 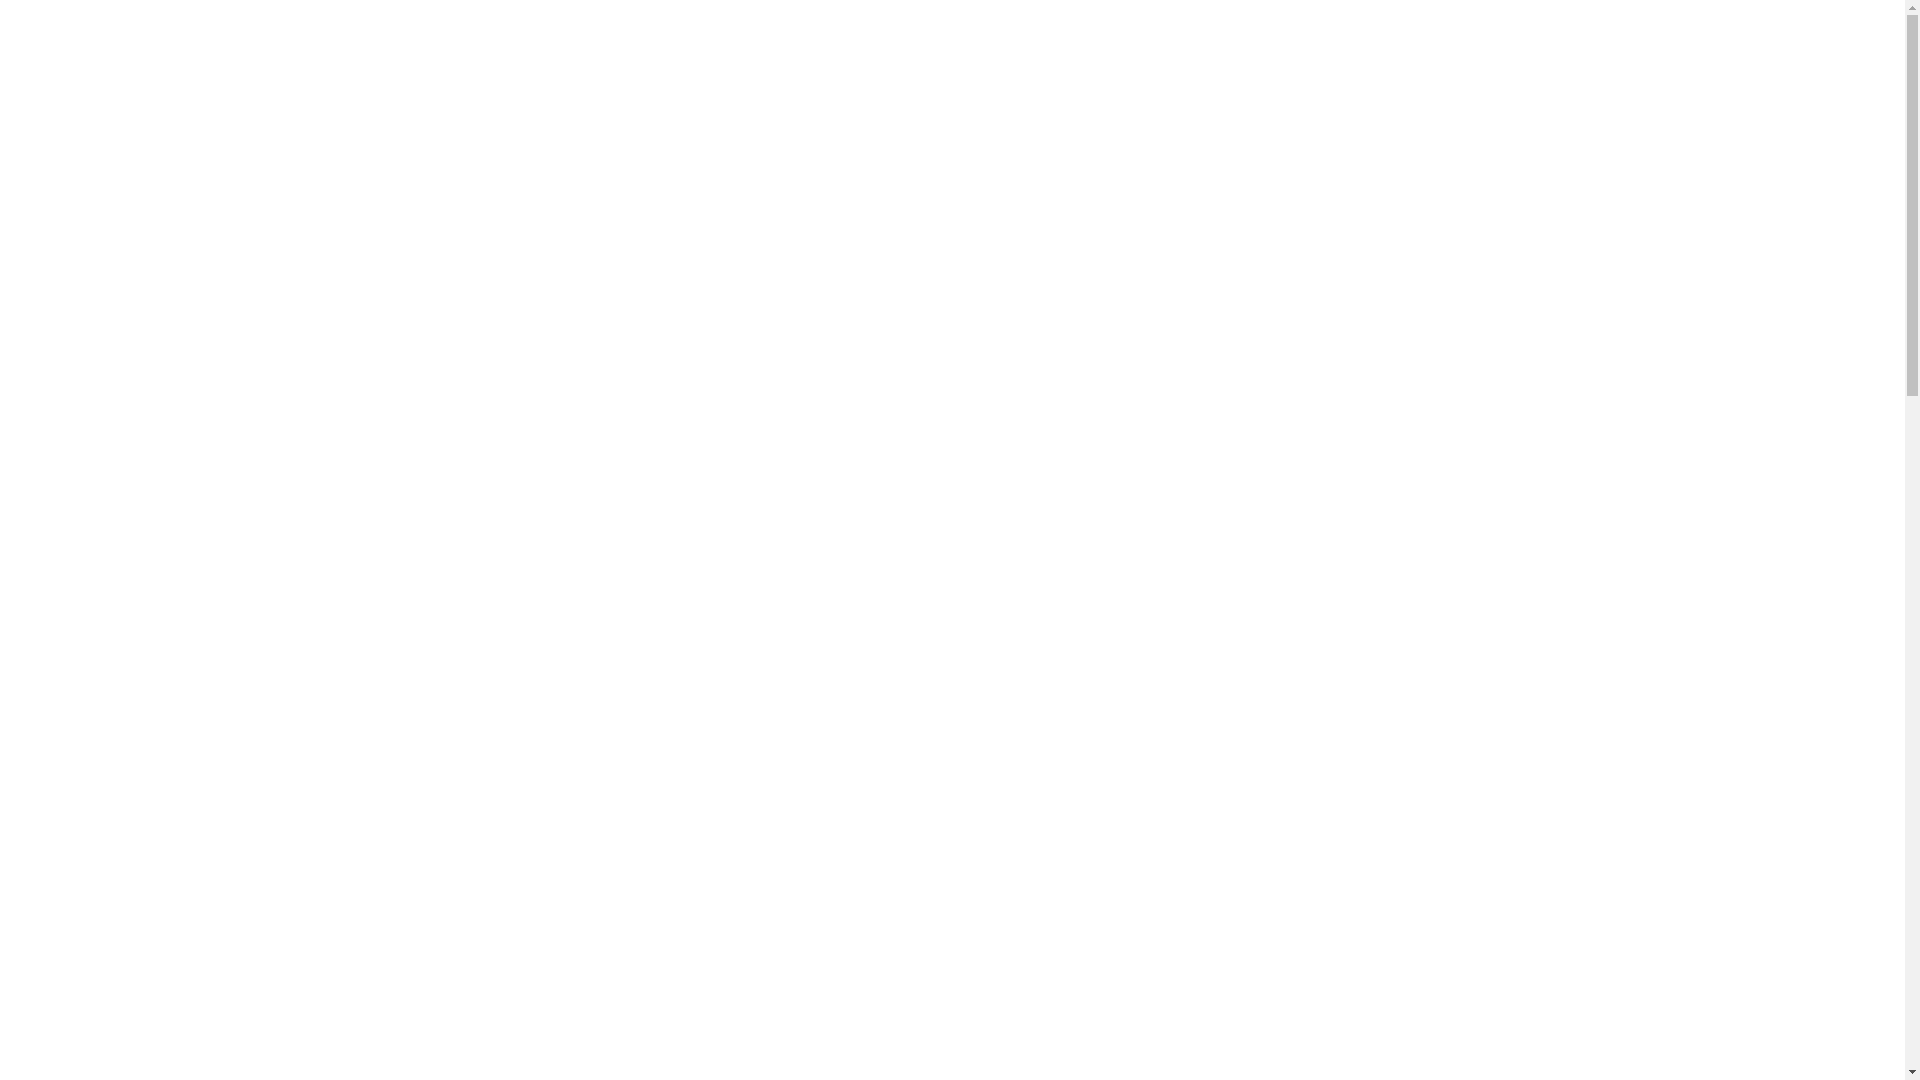 What do you see at coordinates (118, 234) in the screenshot?
I see `Ayurveda-Beratungen` at bounding box center [118, 234].